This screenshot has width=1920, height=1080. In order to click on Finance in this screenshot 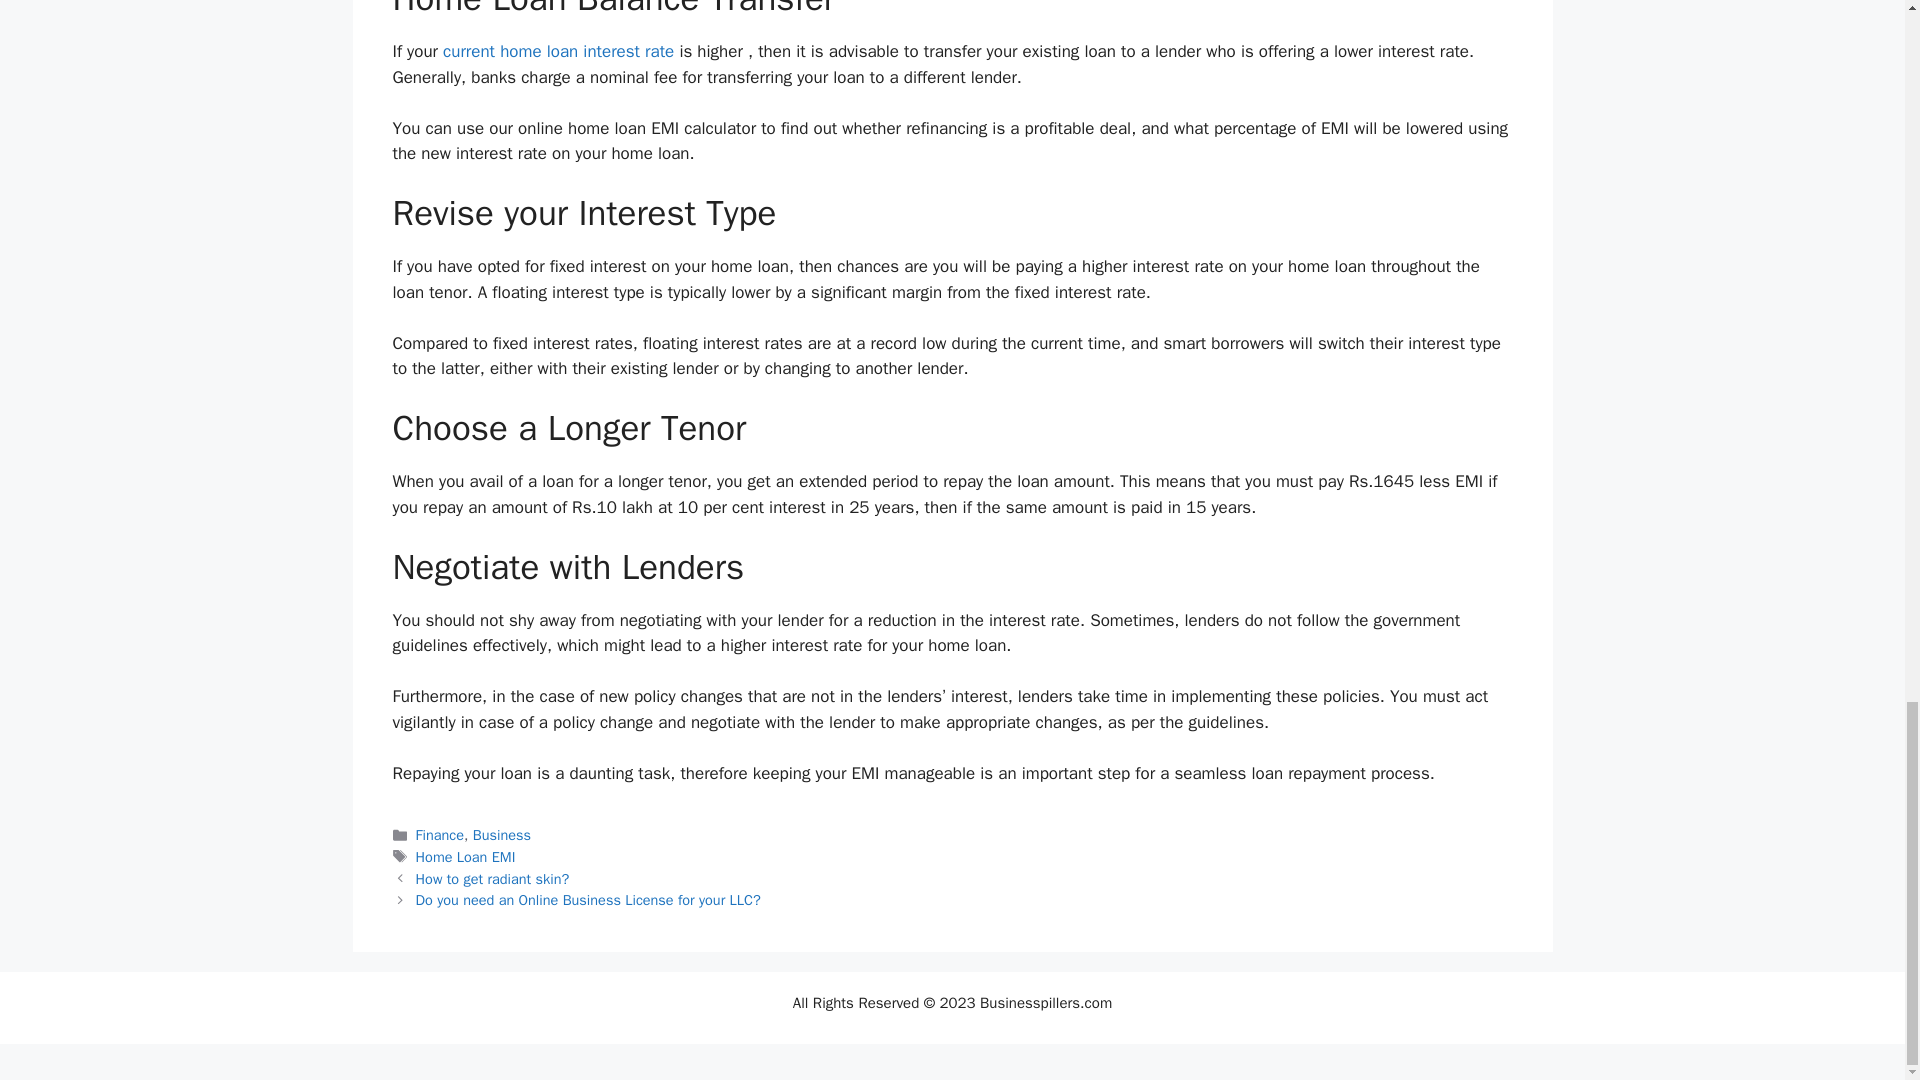, I will do `click(440, 834)`.